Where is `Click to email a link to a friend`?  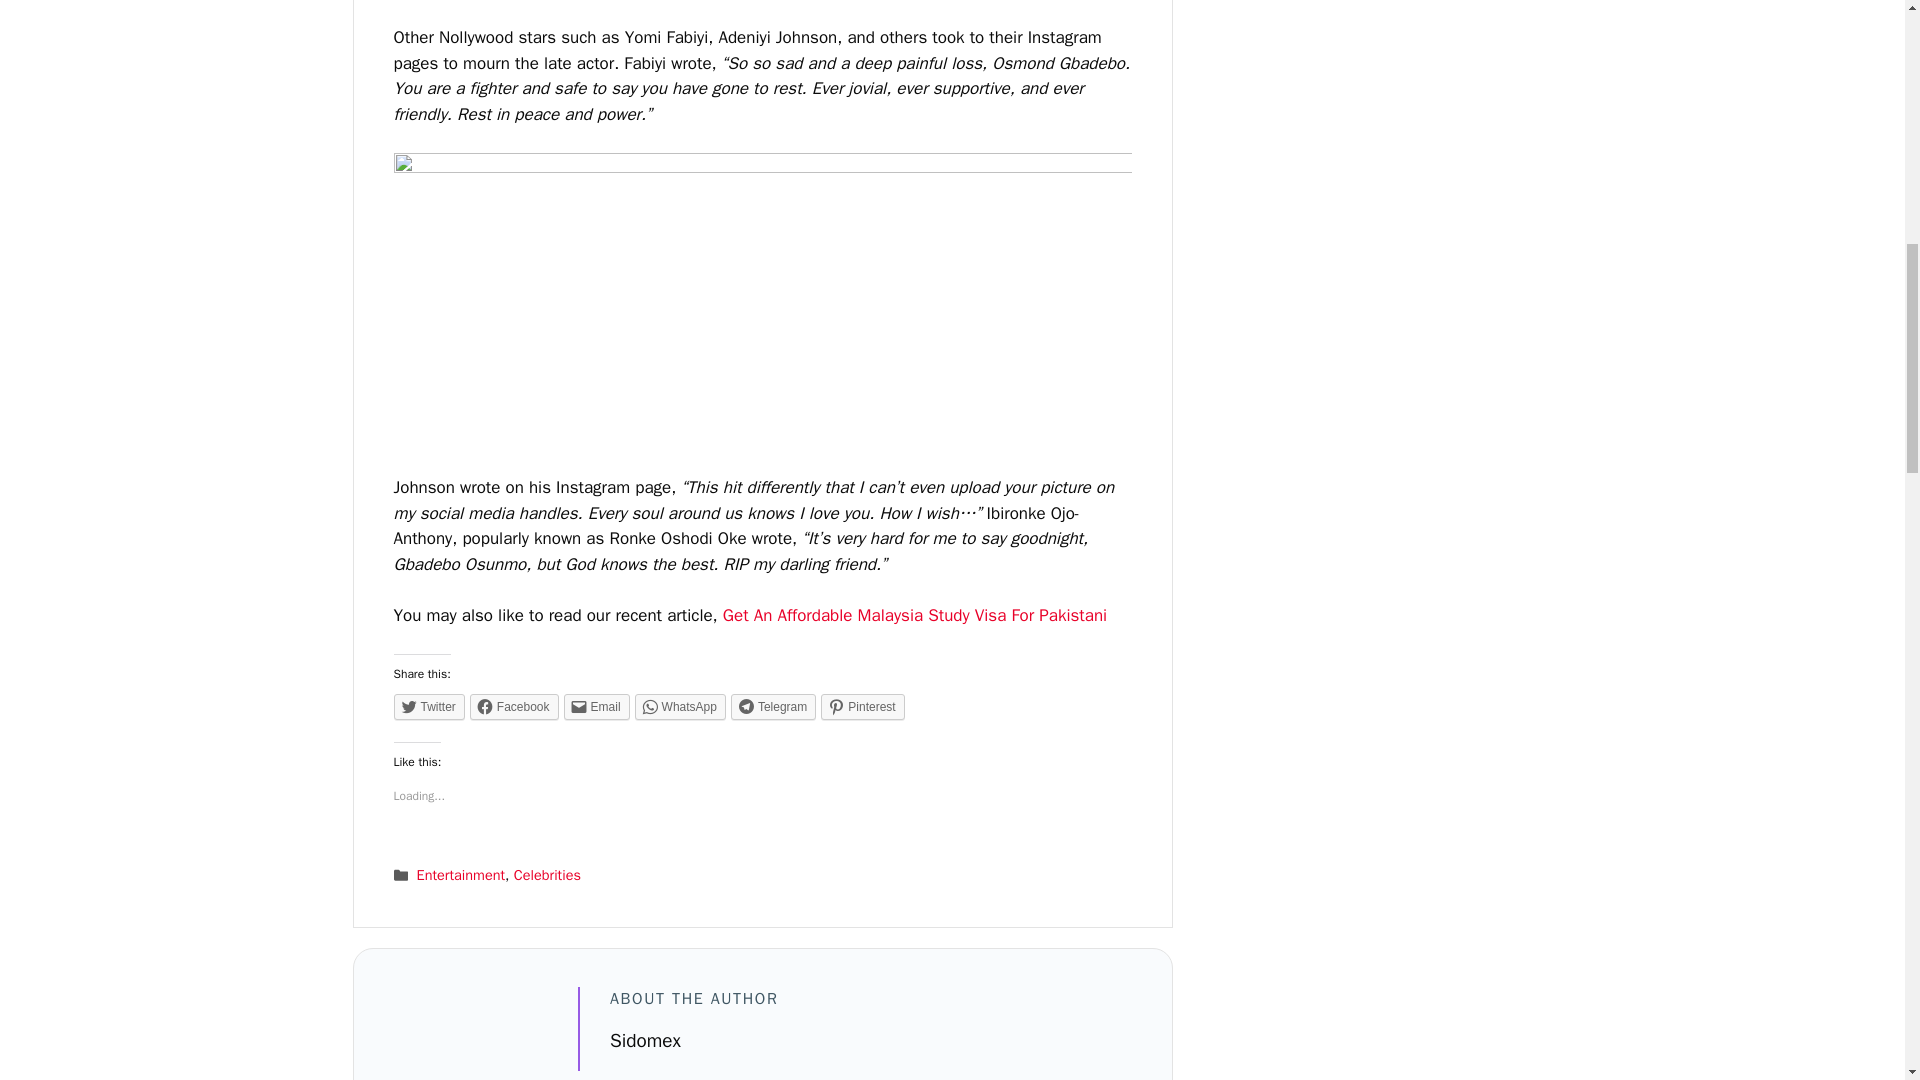 Click to email a link to a friend is located at coordinates (596, 707).